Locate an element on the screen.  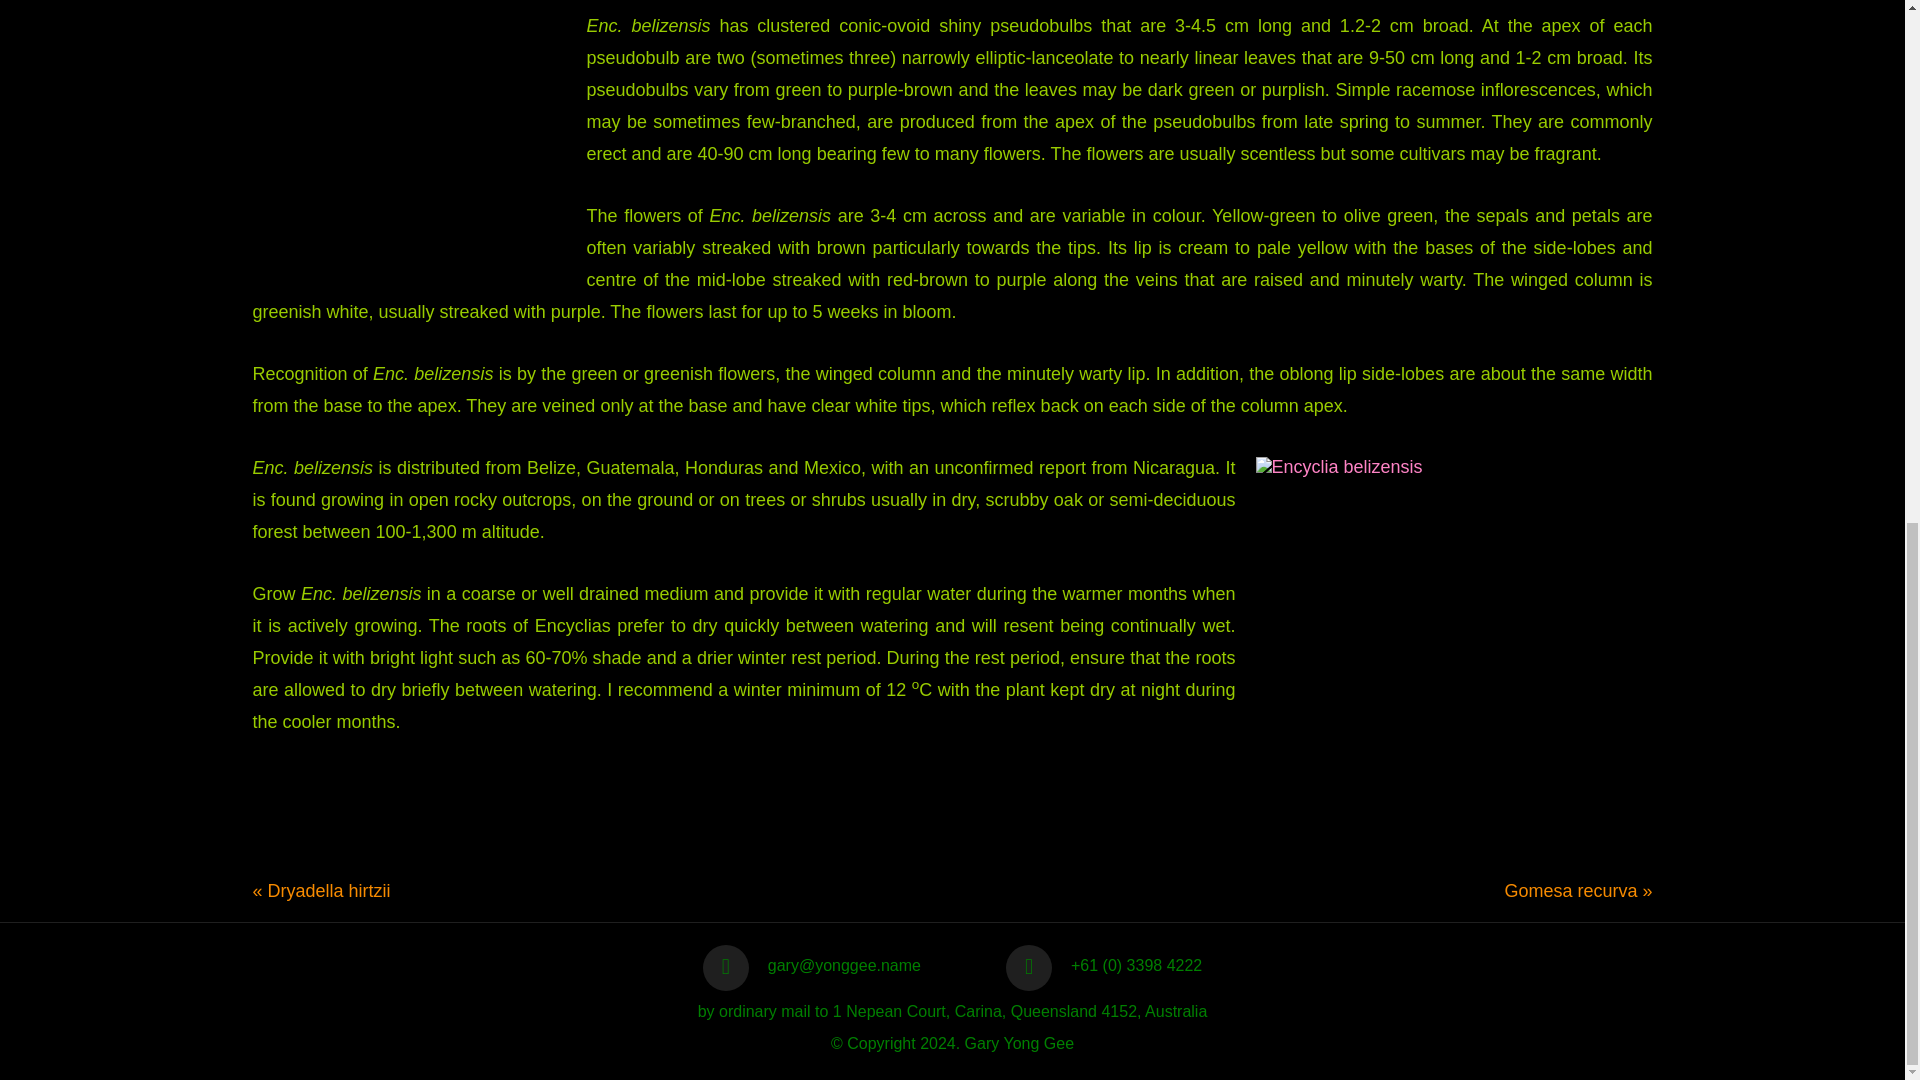
Dryadella hirtzii is located at coordinates (330, 890).